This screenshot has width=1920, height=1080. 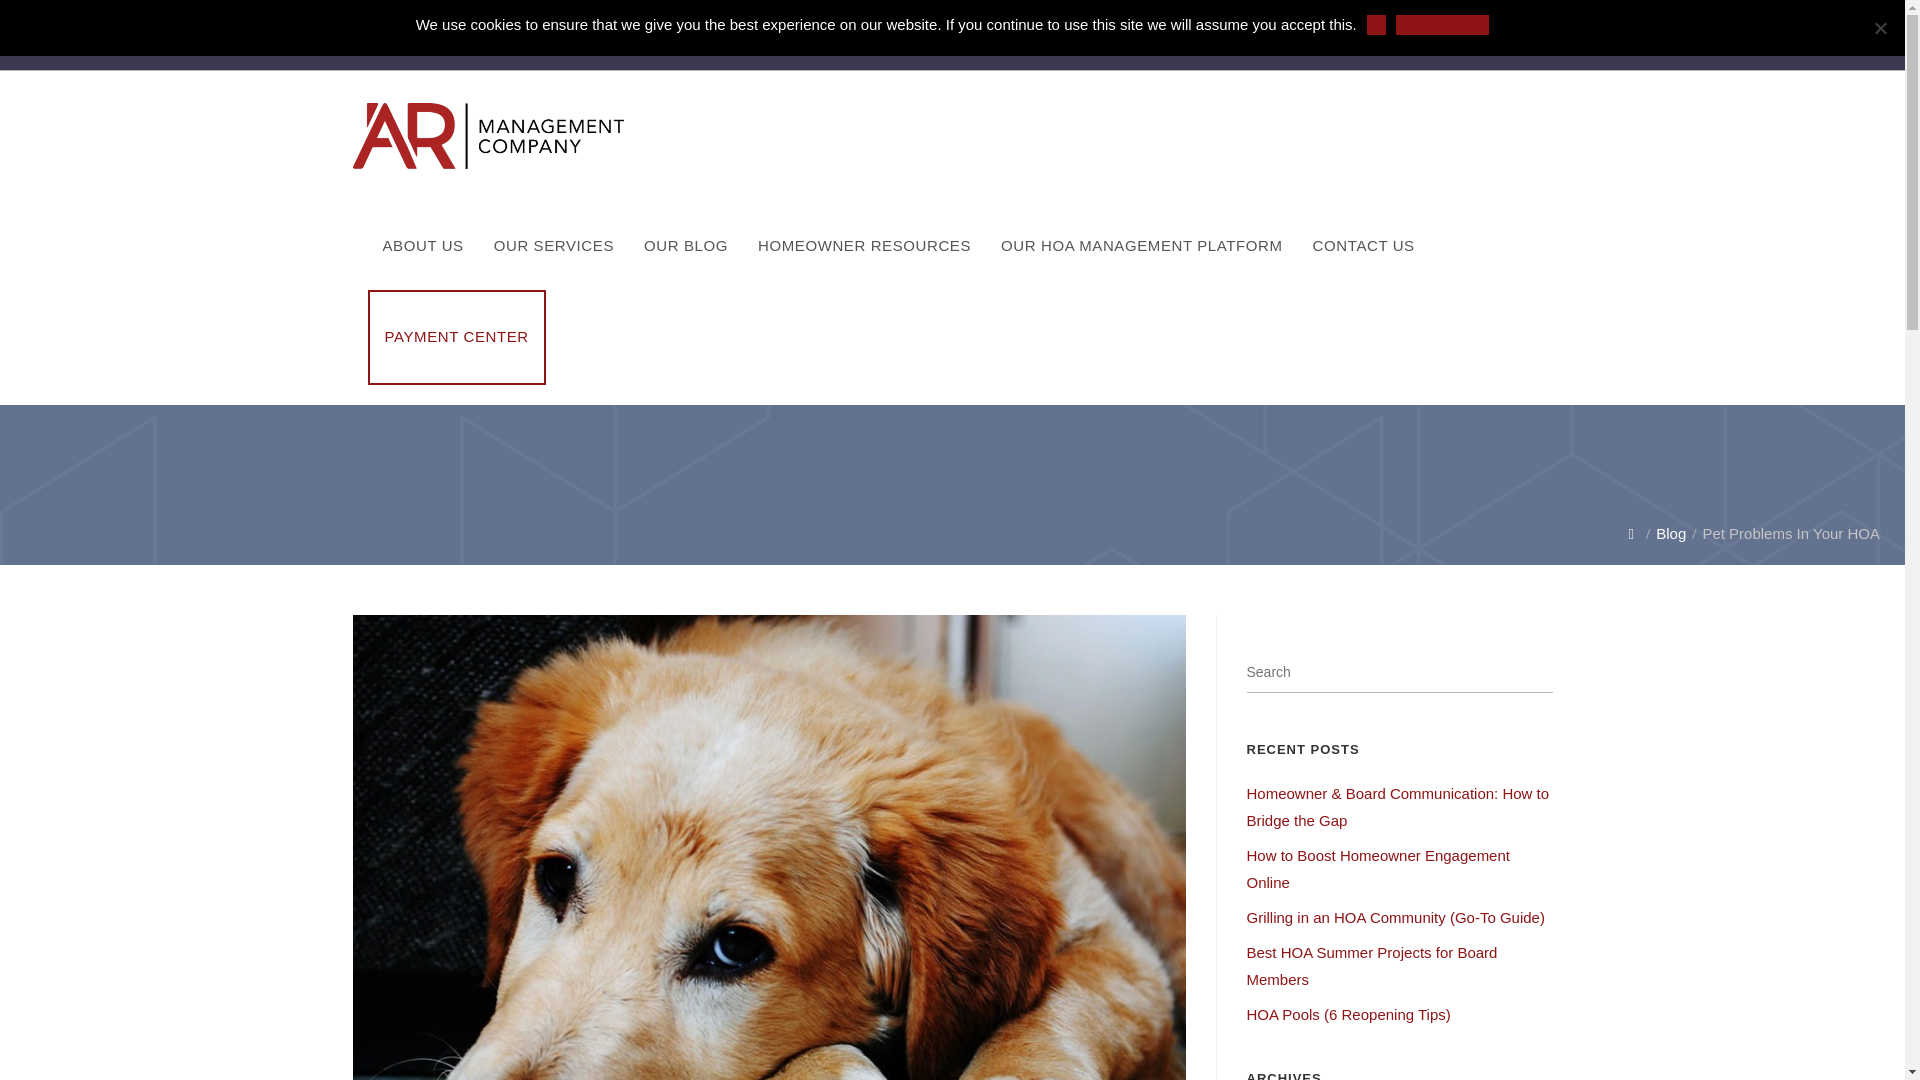 What do you see at coordinates (1378, 868) in the screenshot?
I see `How to Boost Homeowner Engagement Online` at bounding box center [1378, 868].